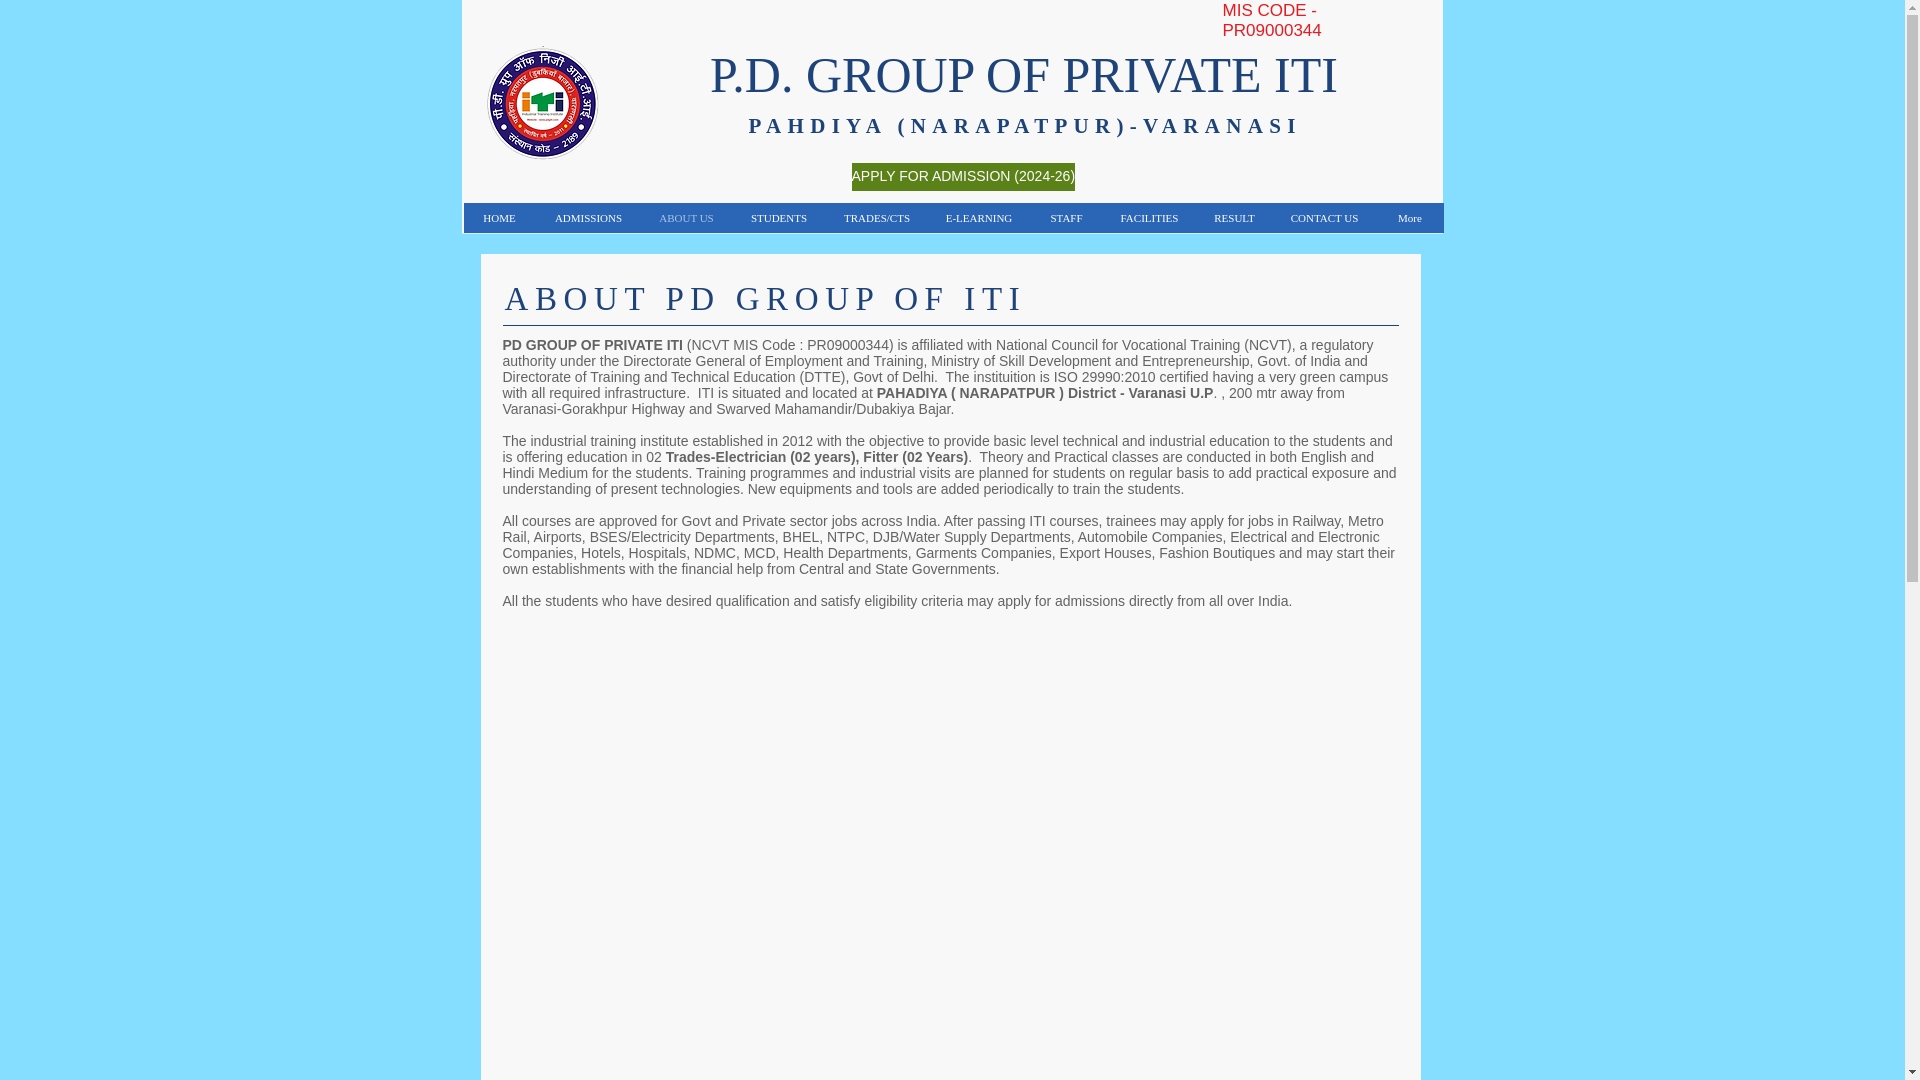  I want to click on STAFF, so click(1066, 218).